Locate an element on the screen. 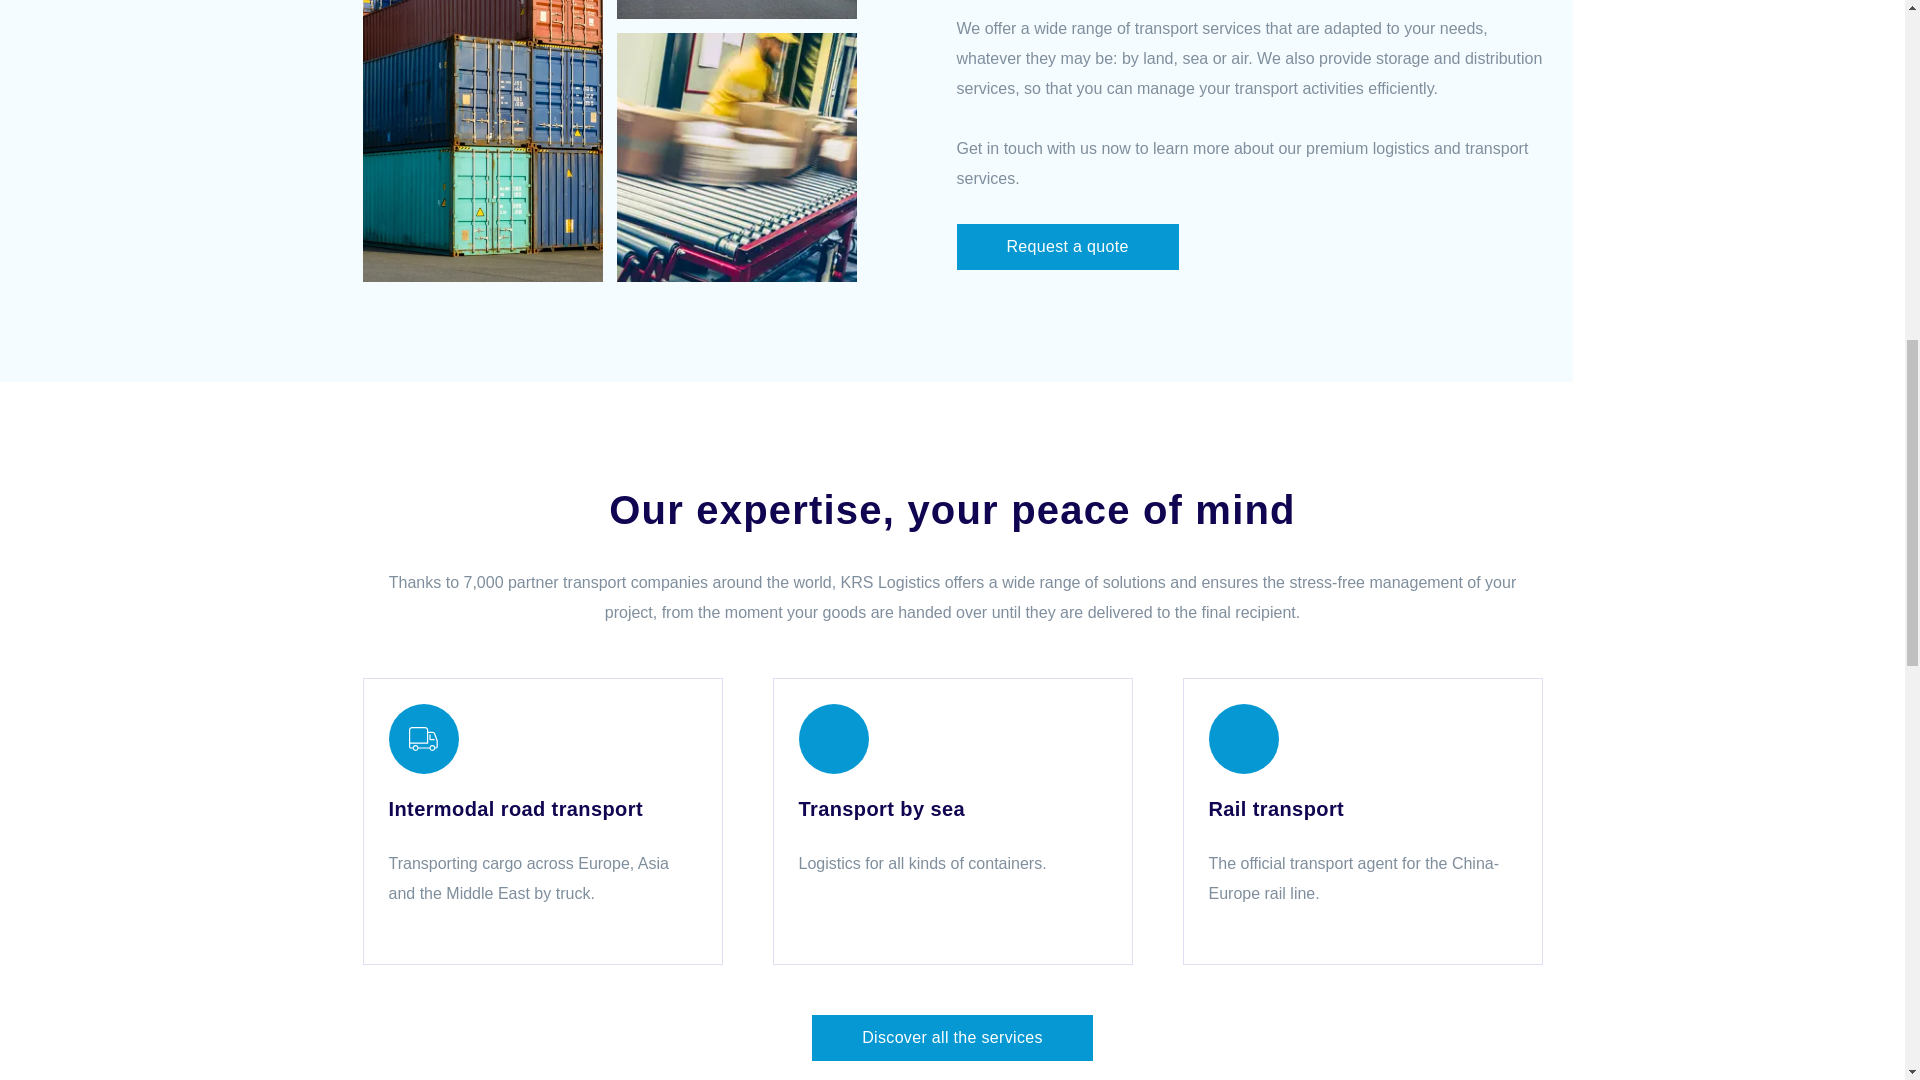 The width and height of the screenshot is (1920, 1080). Discover all the services is located at coordinates (952, 1038).